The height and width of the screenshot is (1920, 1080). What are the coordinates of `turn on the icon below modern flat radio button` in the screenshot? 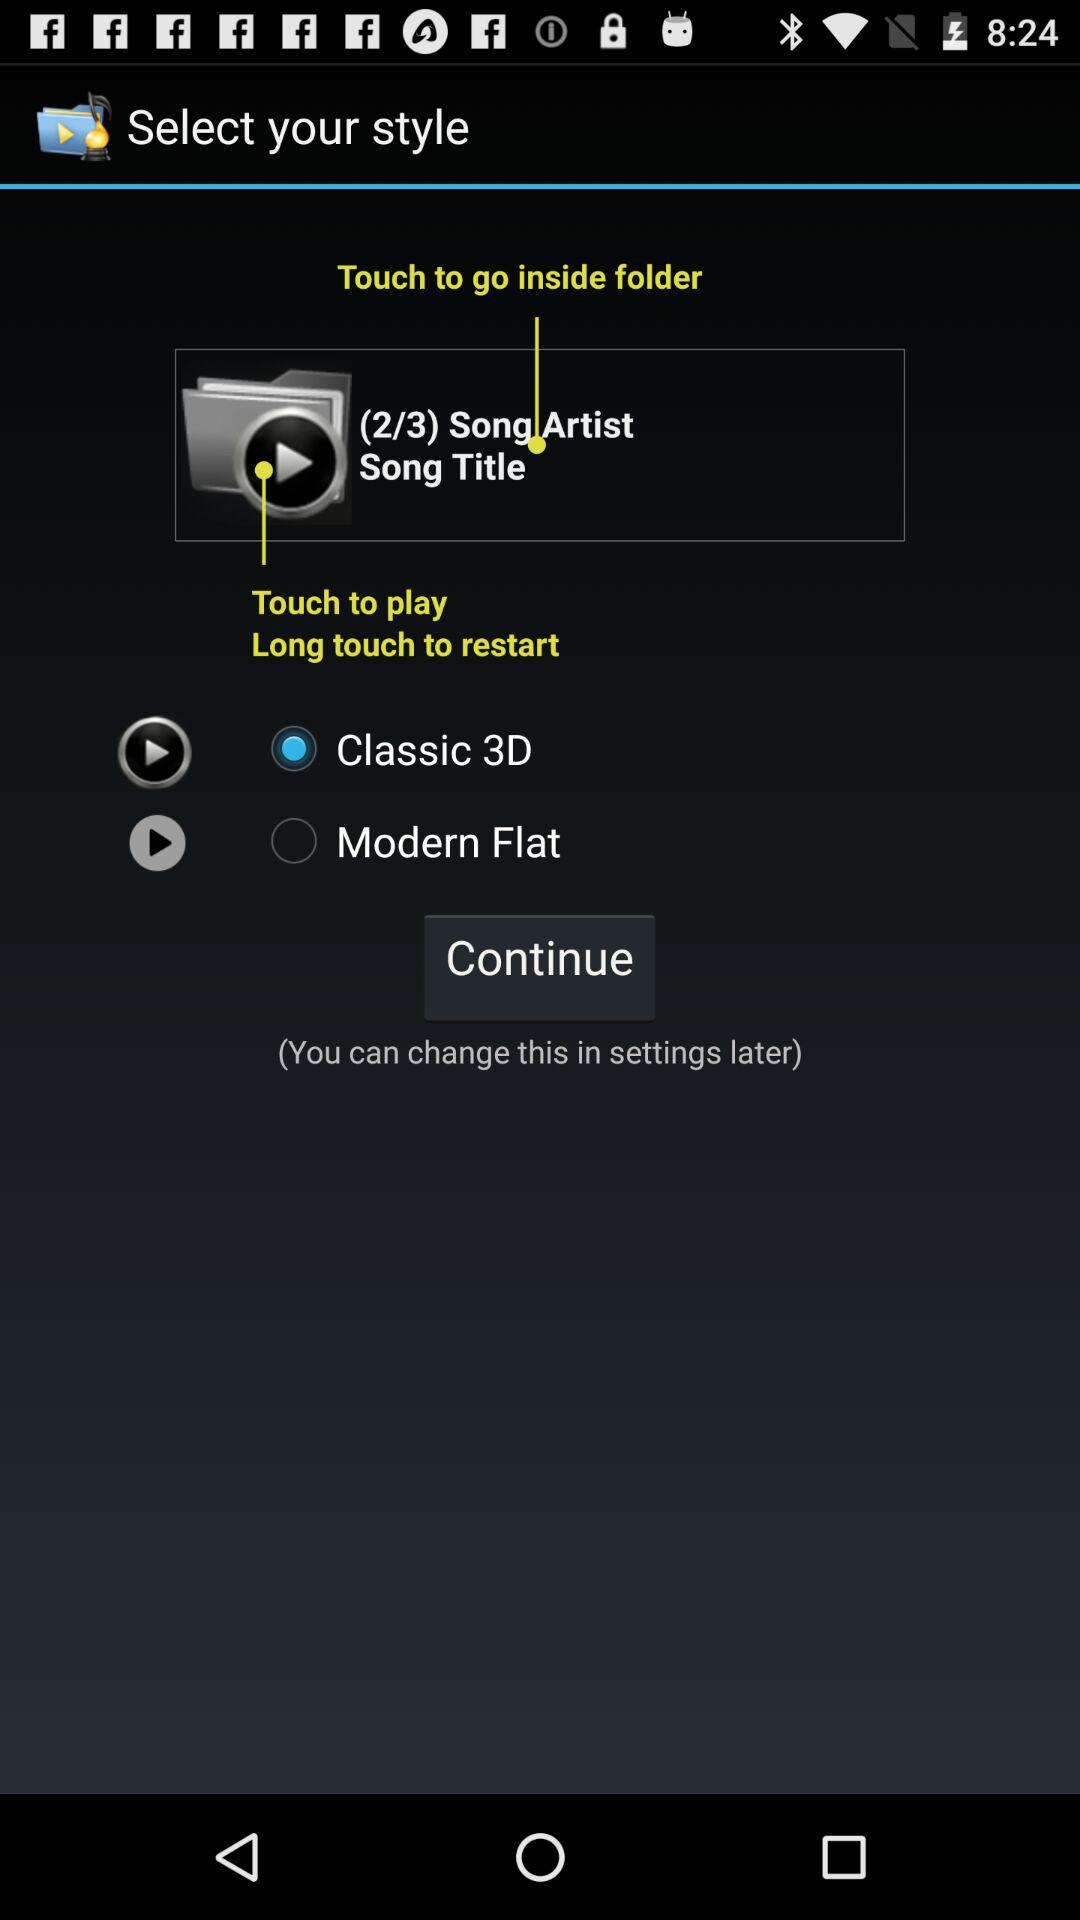 It's located at (539, 966).